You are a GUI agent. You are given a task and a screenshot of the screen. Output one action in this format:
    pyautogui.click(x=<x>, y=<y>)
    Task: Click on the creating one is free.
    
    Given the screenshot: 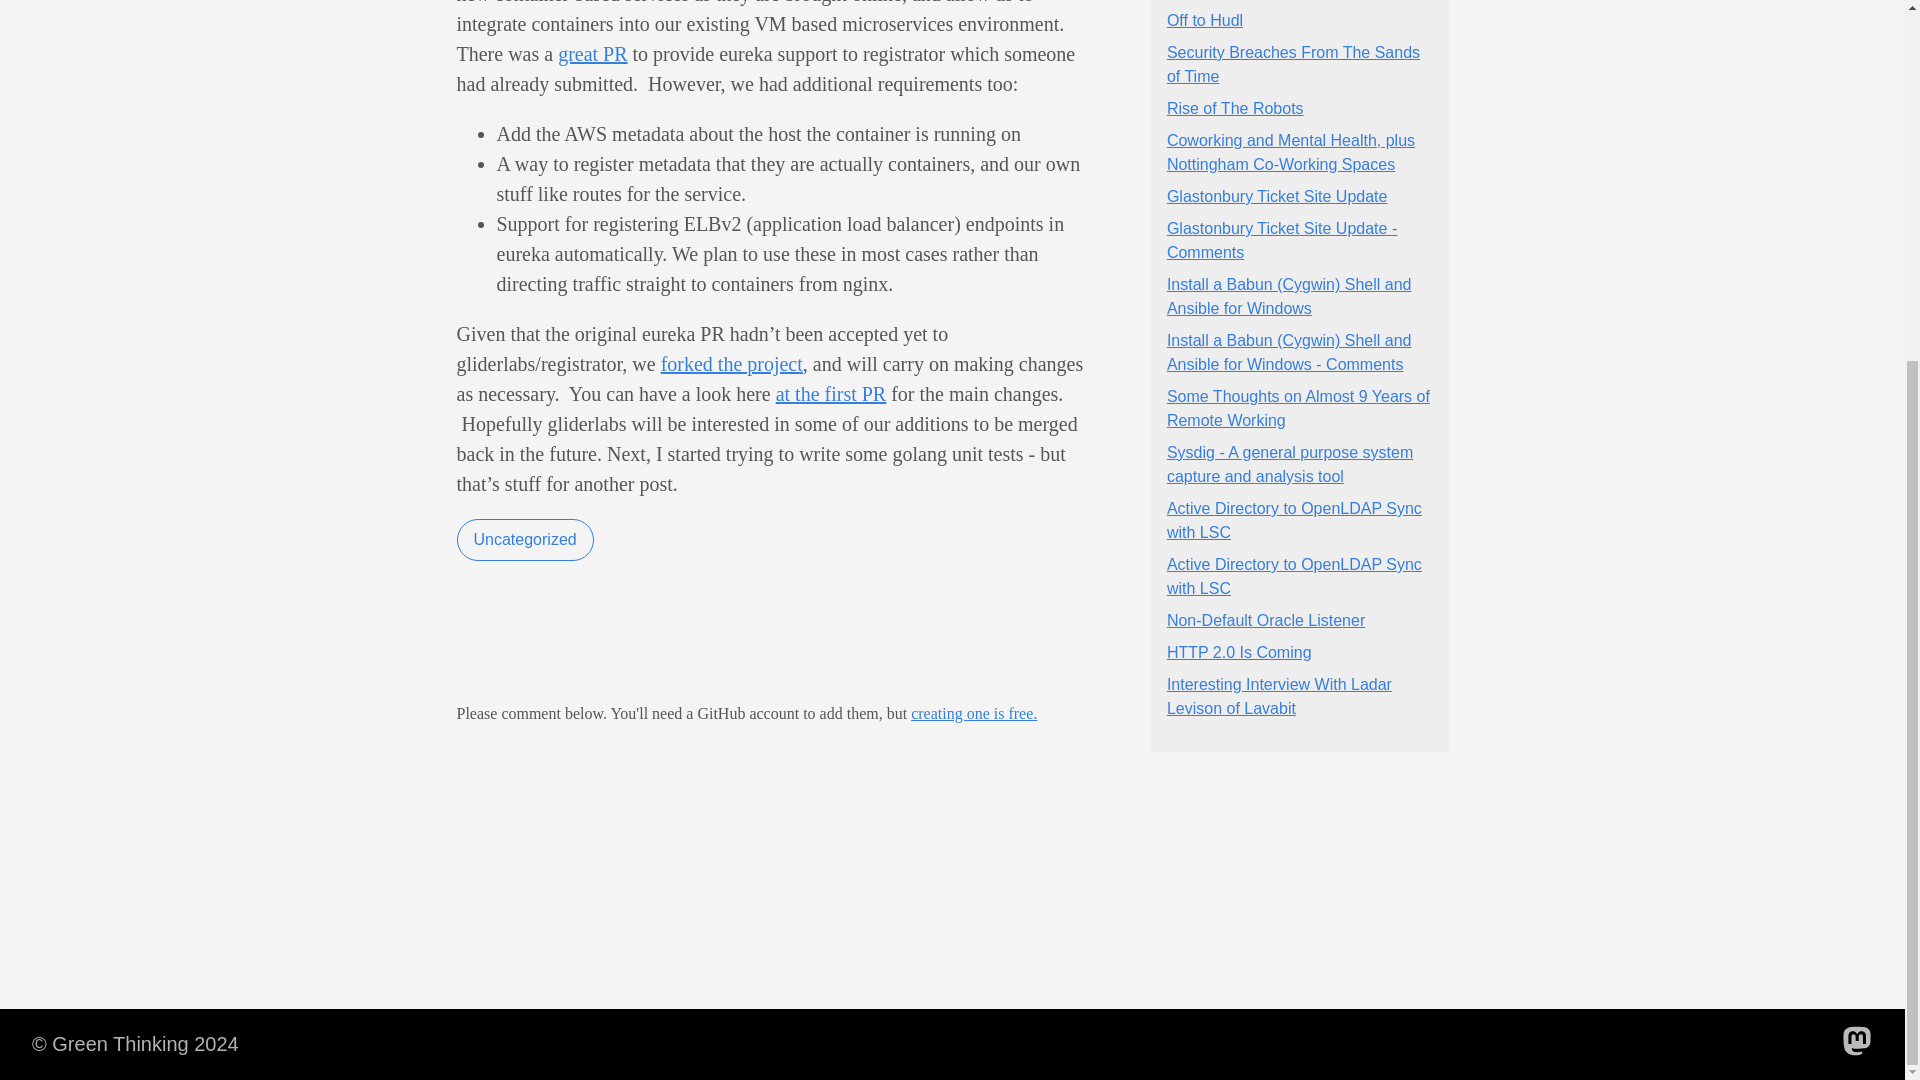 What is the action you would take?
    pyautogui.click(x=973, y=714)
    